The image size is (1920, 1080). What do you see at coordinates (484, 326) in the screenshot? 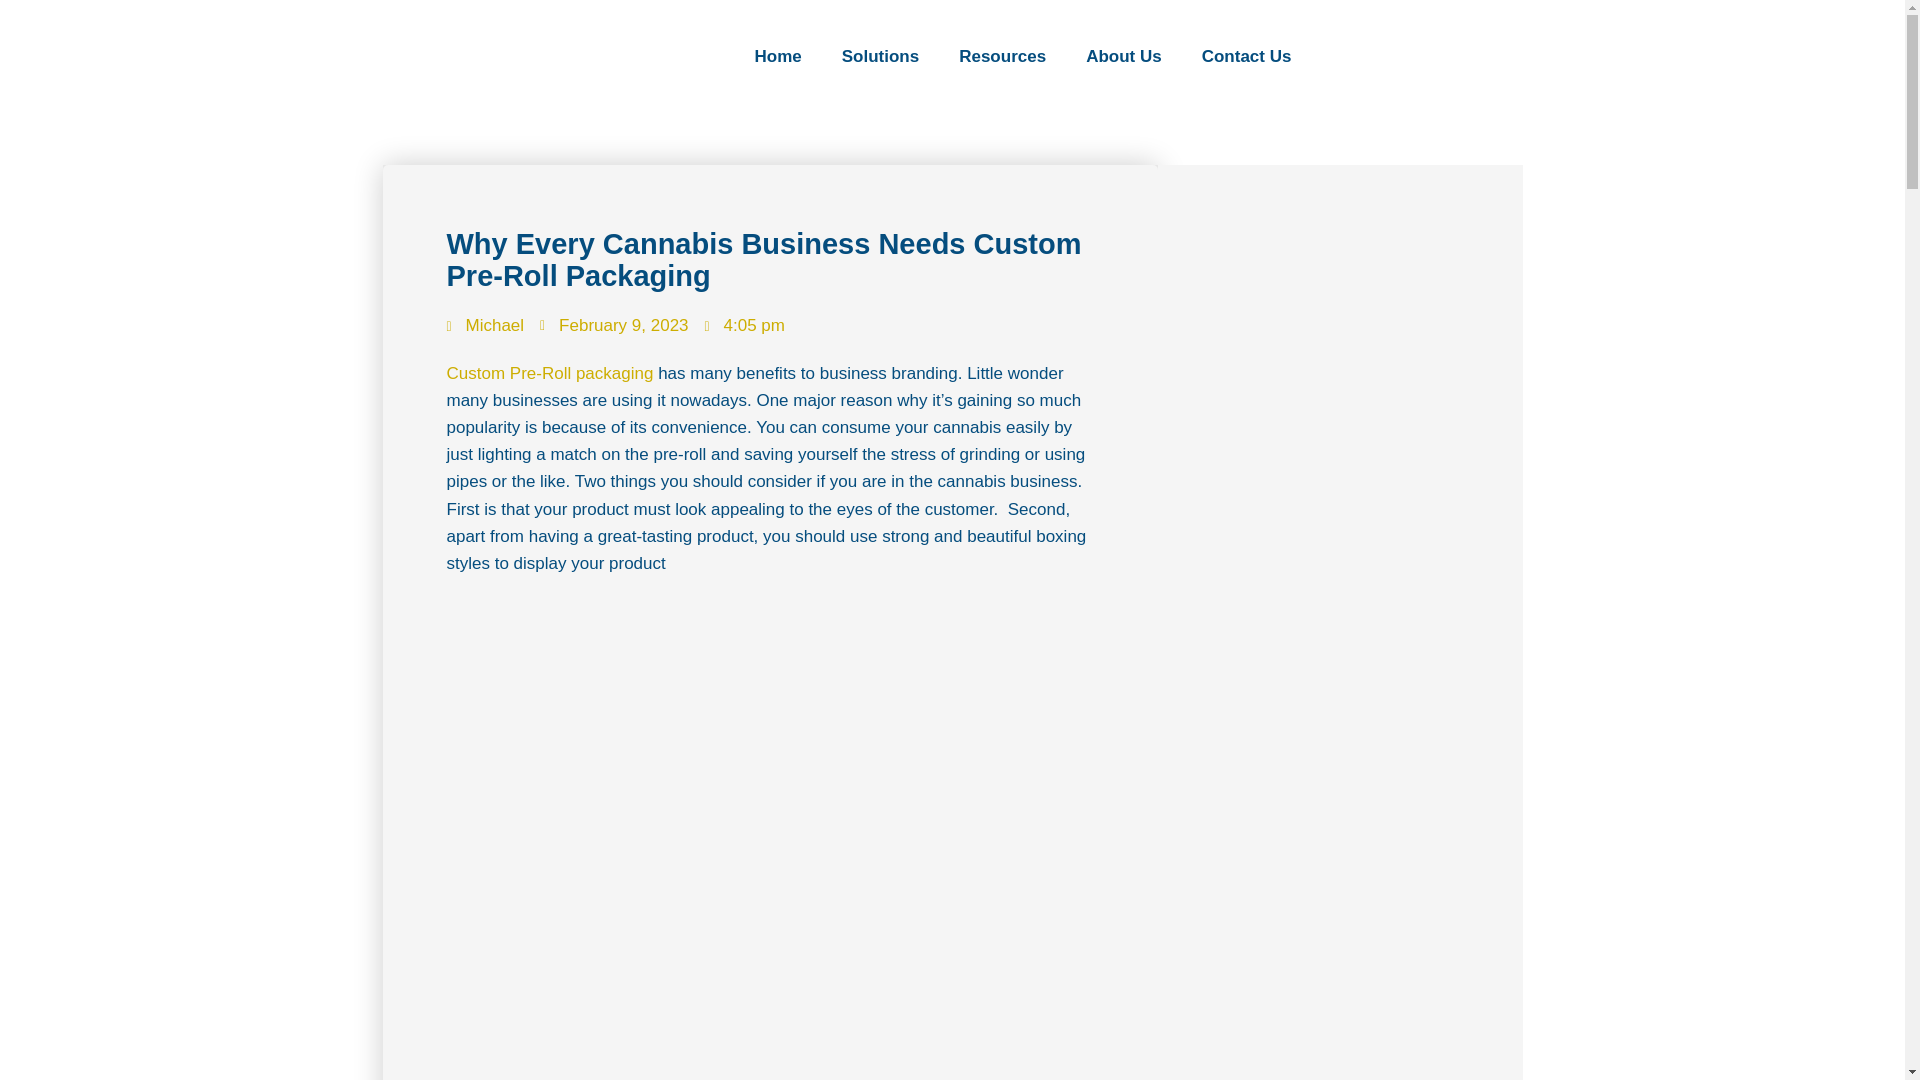
I see `Michael` at bounding box center [484, 326].